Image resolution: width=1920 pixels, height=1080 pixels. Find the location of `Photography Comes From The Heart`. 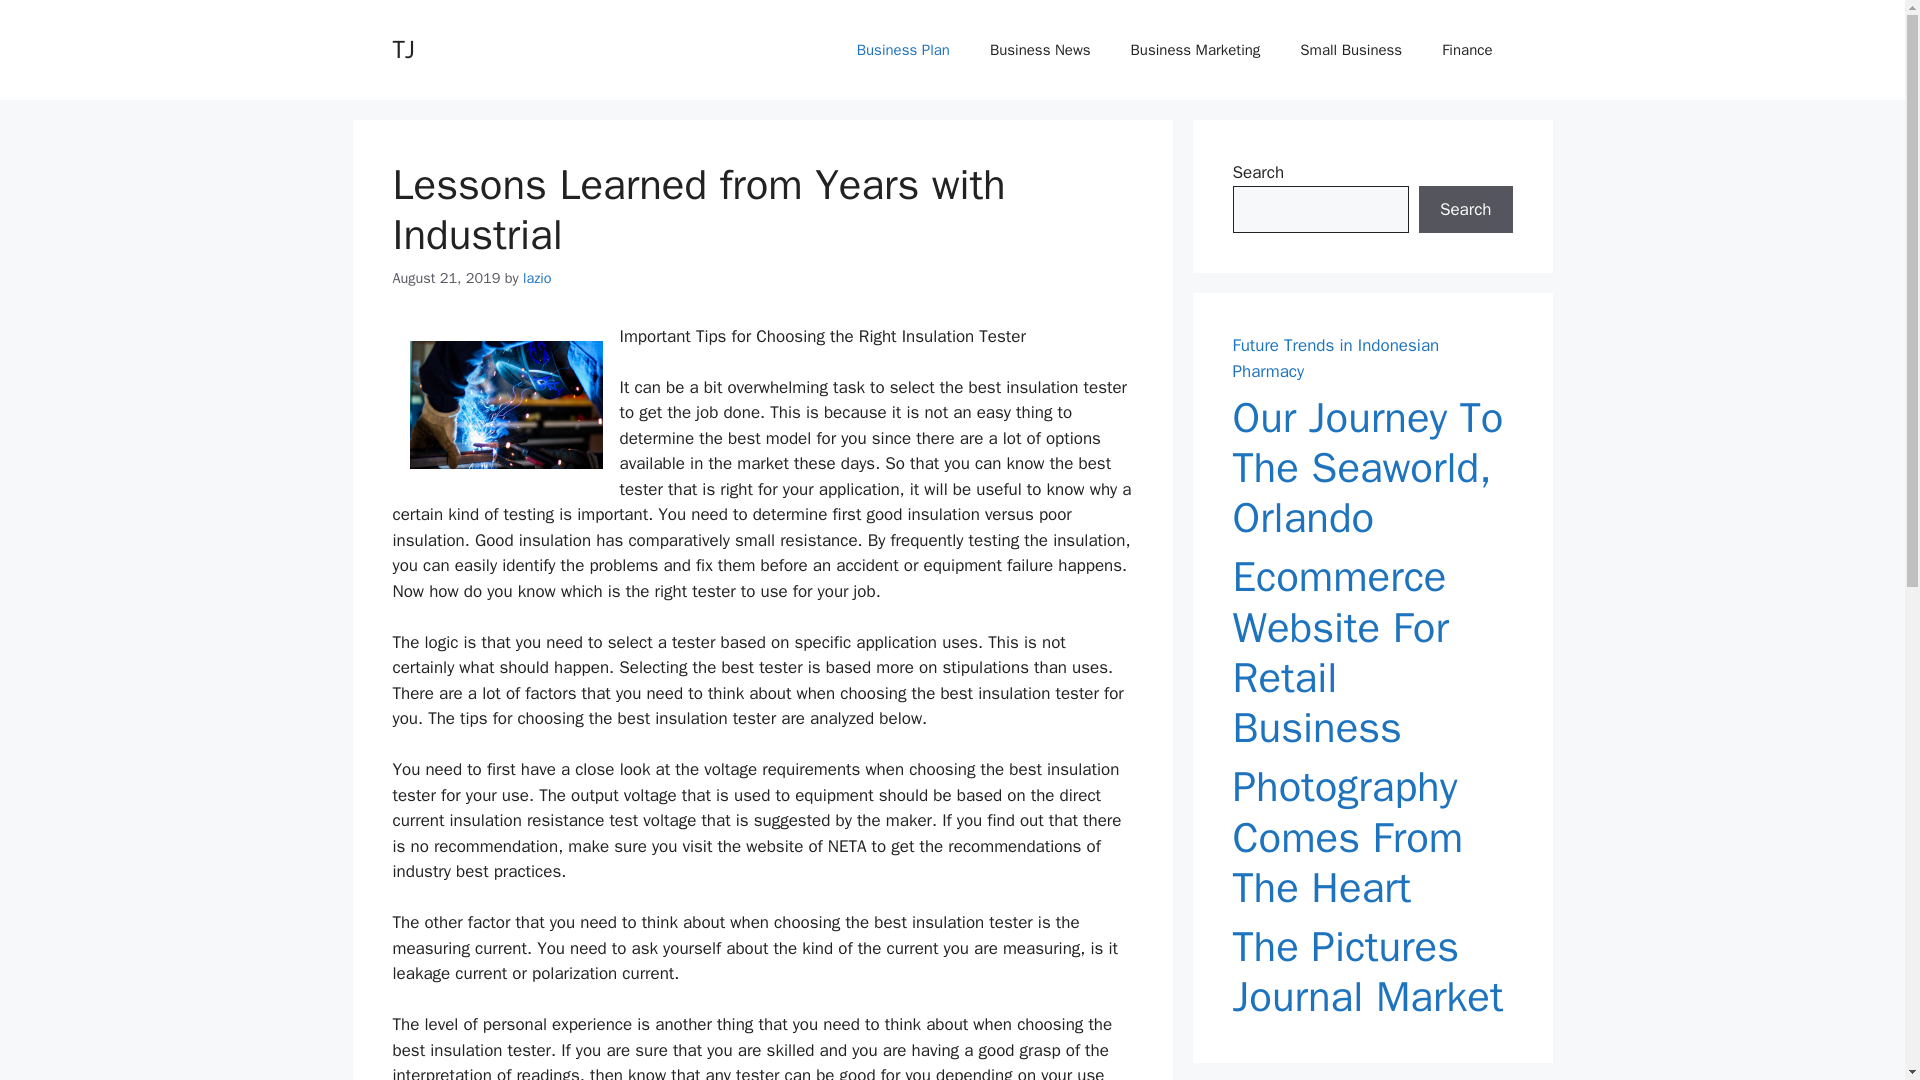

Photography Comes From The Heart is located at coordinates (1372, 837).